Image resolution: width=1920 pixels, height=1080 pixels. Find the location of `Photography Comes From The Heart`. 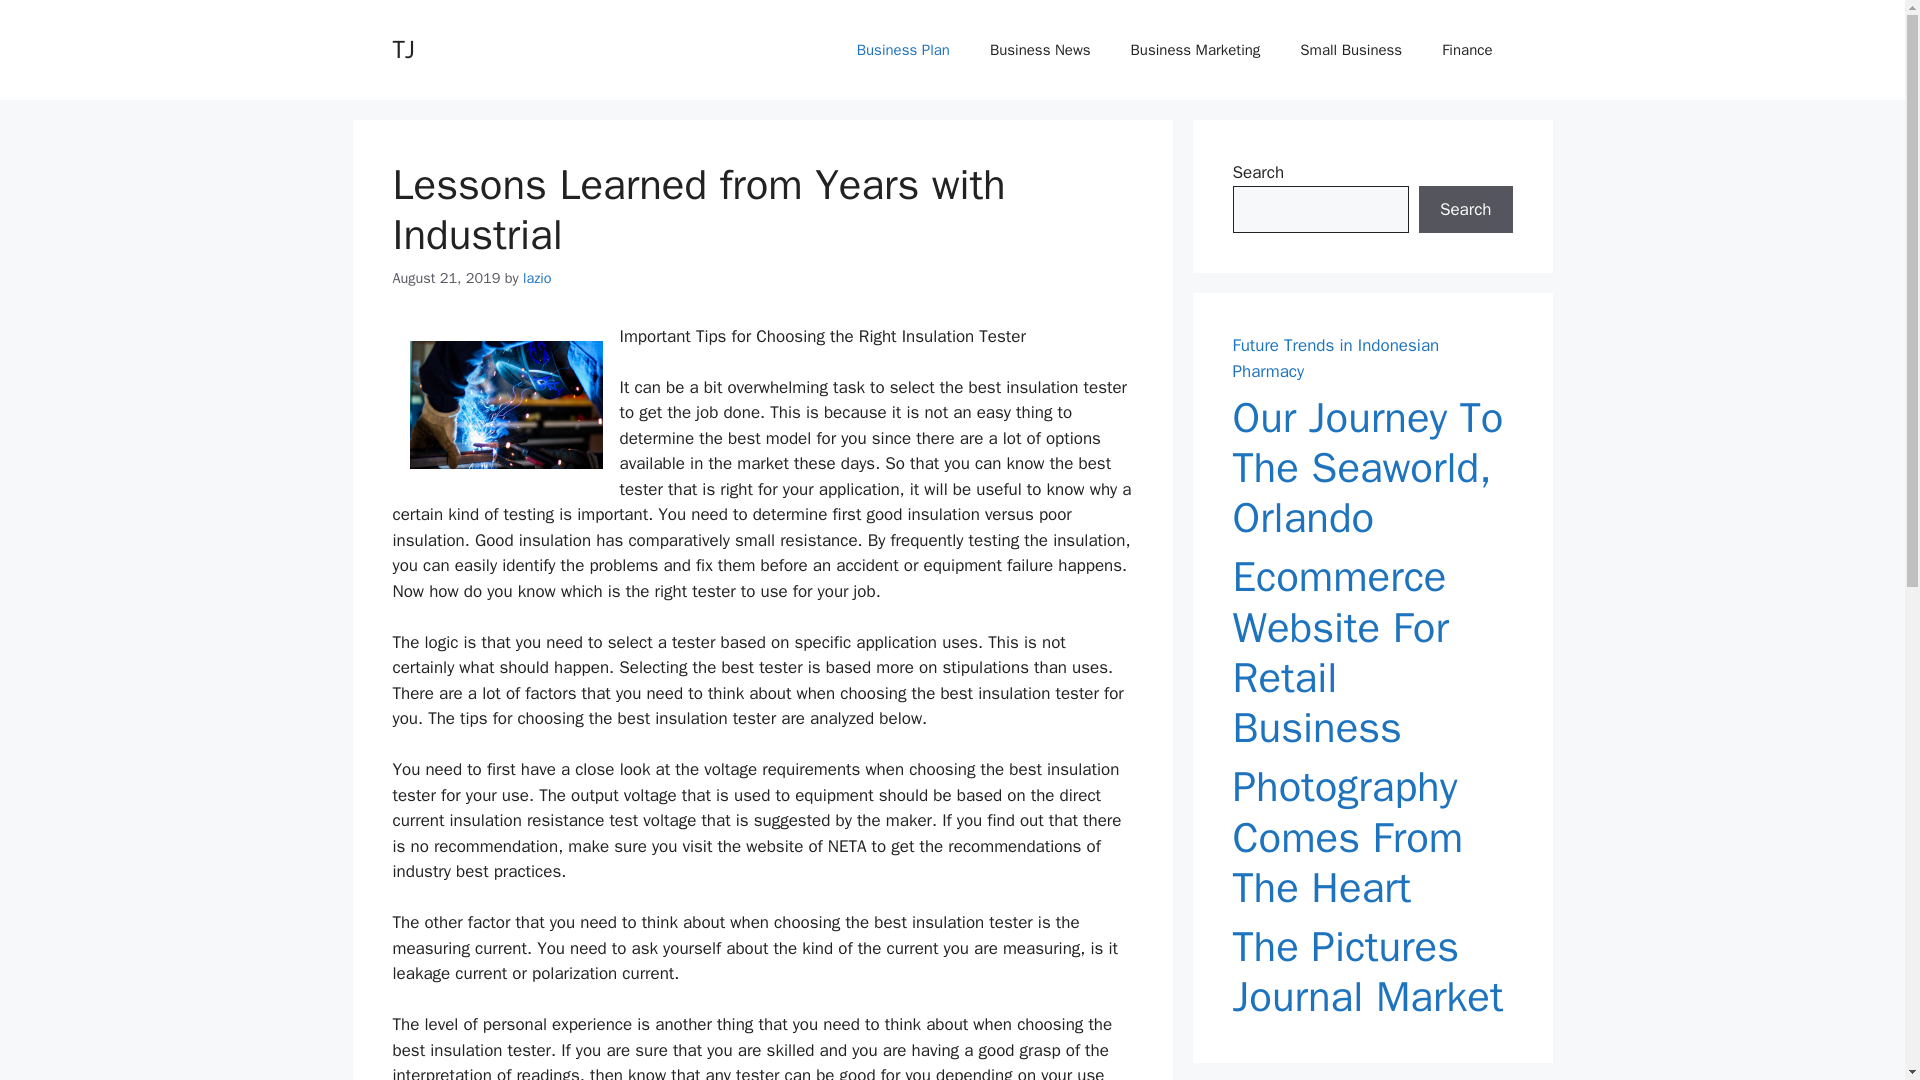

Photography Comes From The Heart is located at coordinates (1372, 837).